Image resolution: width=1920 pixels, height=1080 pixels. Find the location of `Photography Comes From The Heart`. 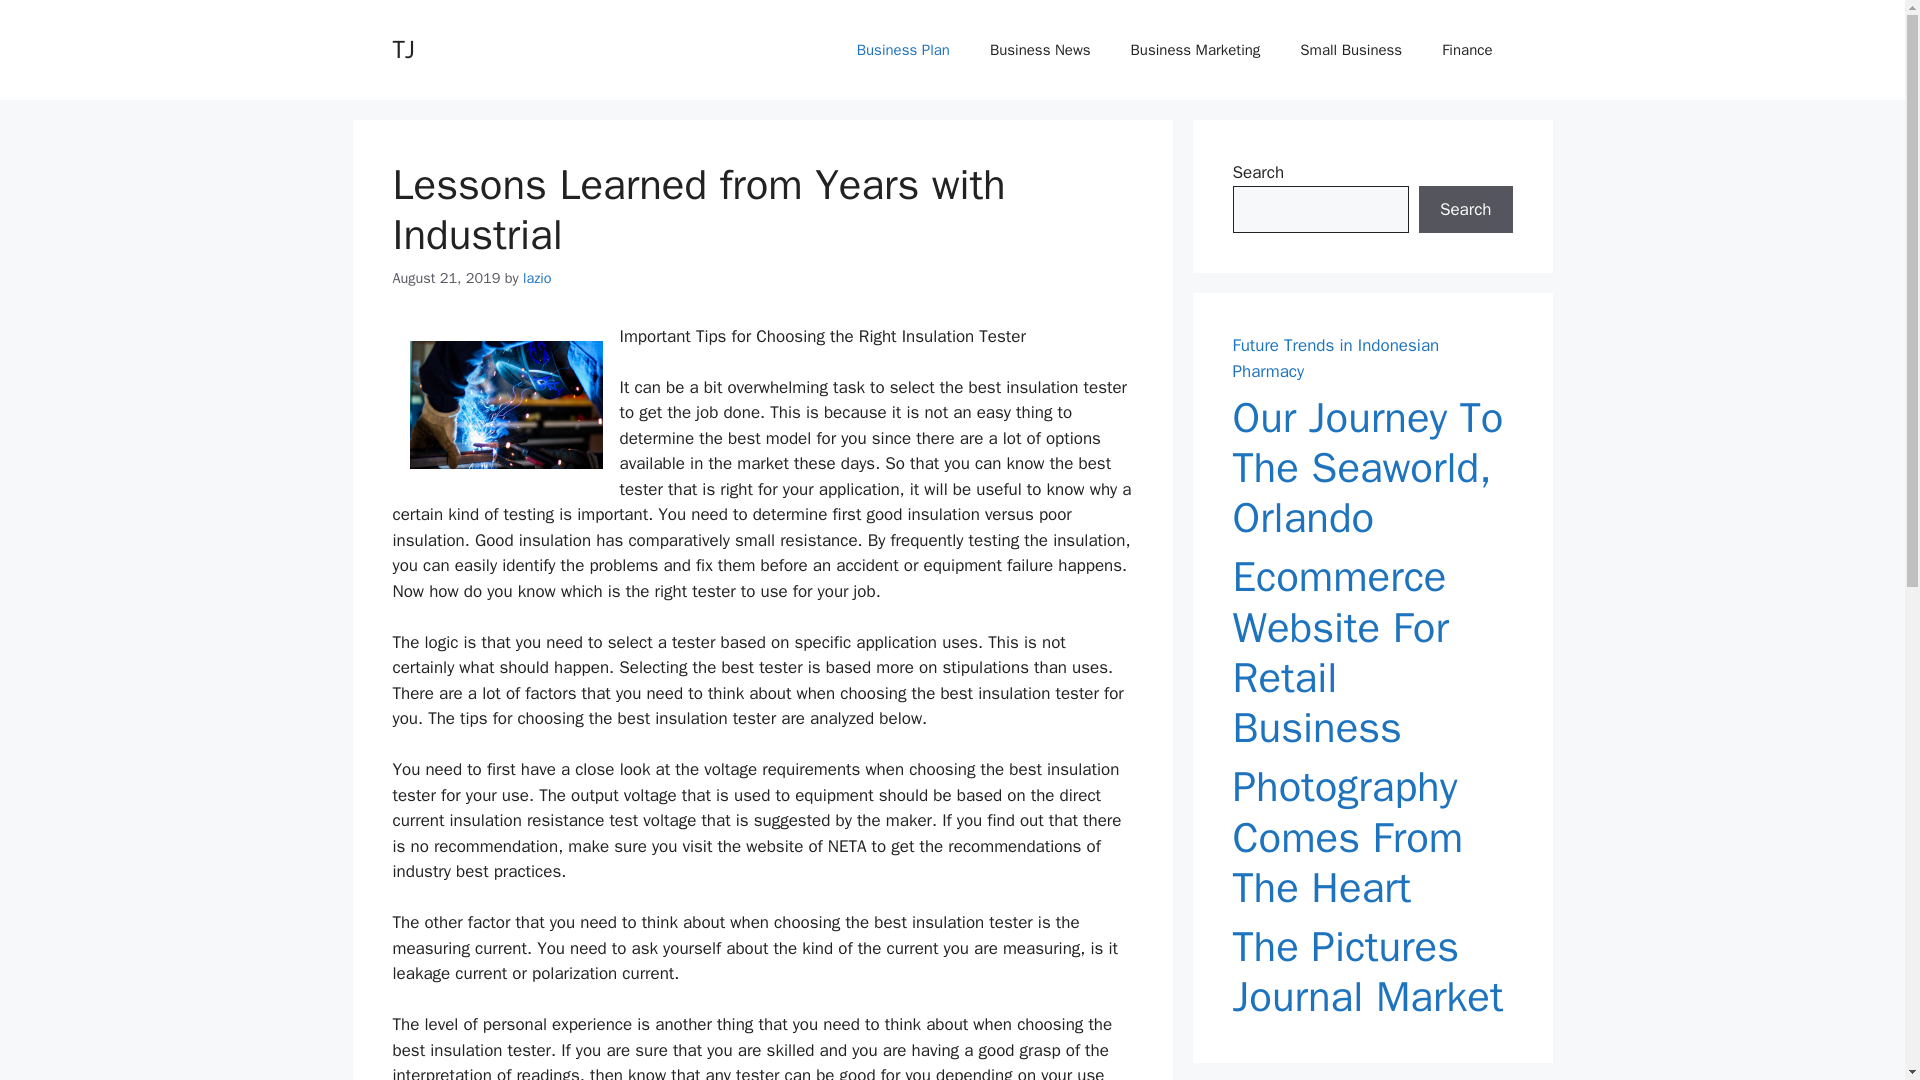

Photography Comes From The Heart is located at coordinates (1372, 837).